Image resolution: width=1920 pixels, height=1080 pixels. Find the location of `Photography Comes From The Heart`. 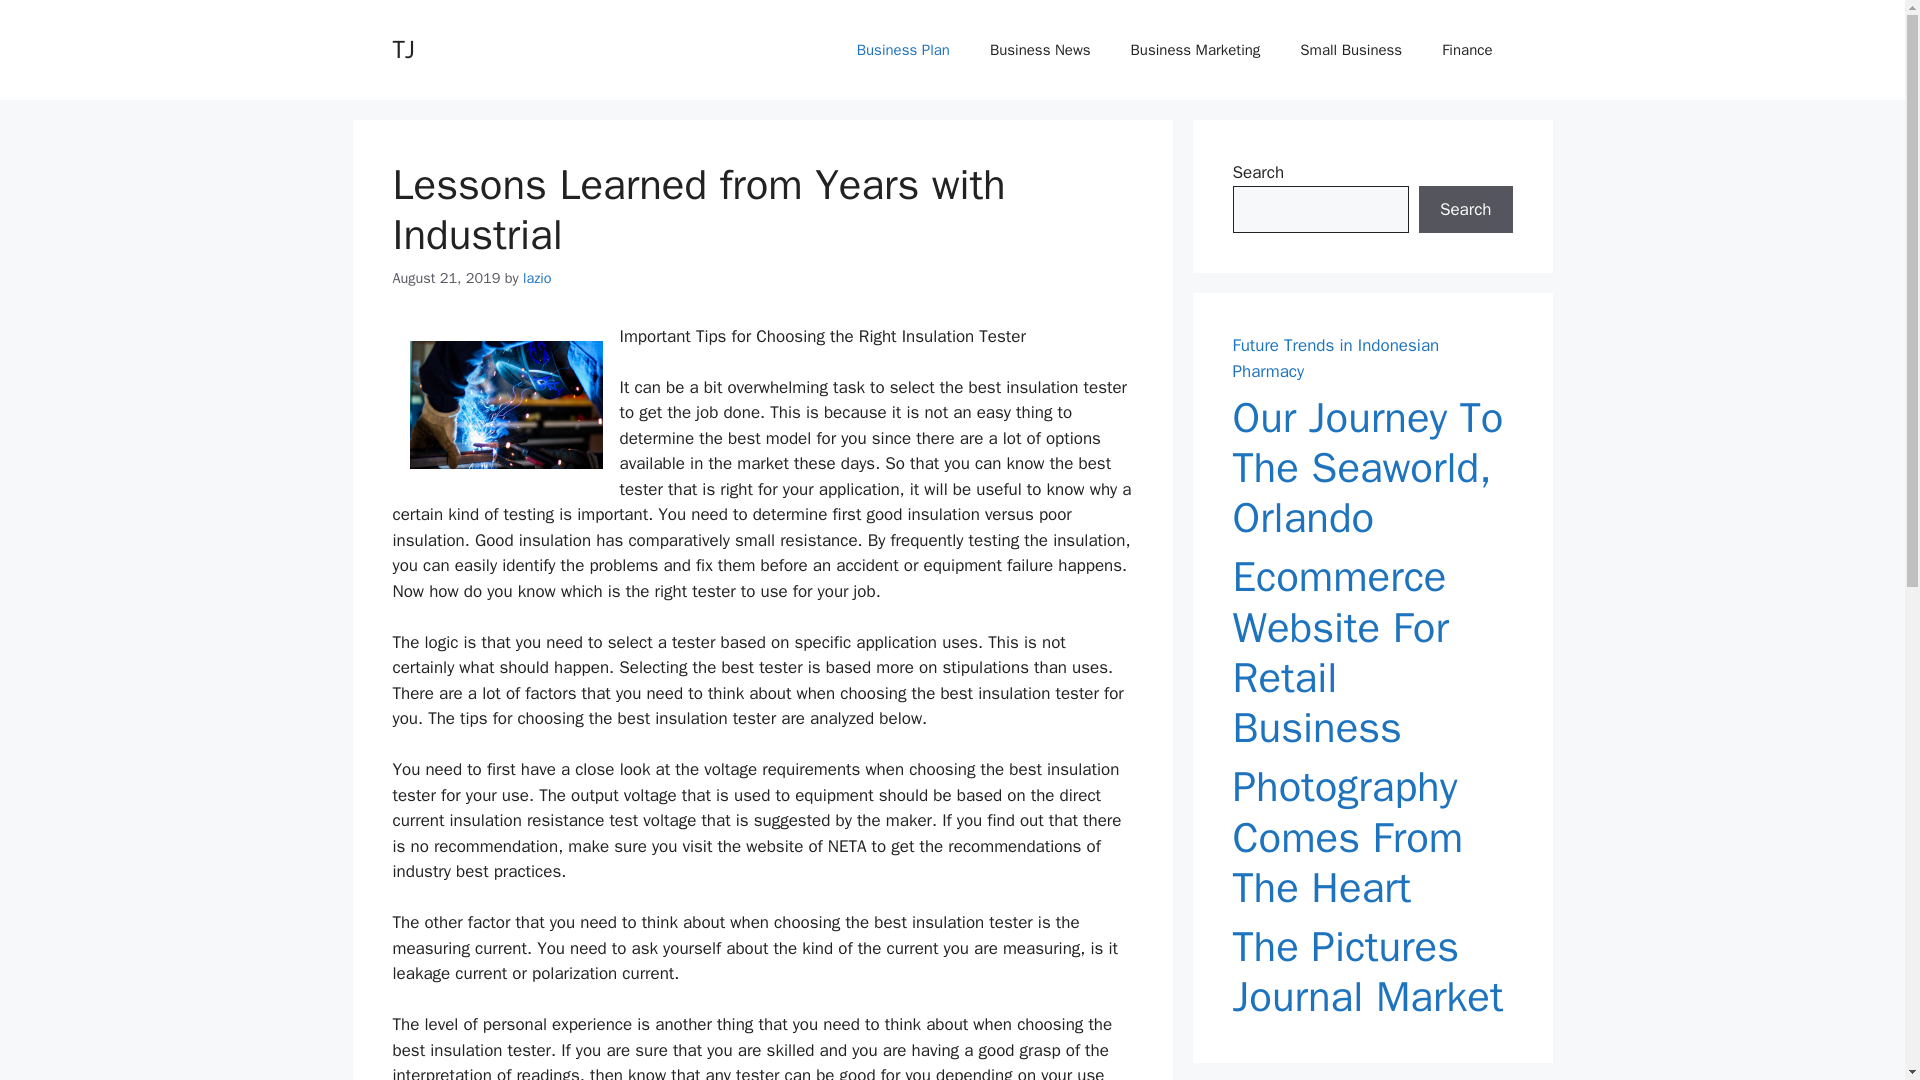

Photography Comes From The Heart is located at coordinates (1372, 837).